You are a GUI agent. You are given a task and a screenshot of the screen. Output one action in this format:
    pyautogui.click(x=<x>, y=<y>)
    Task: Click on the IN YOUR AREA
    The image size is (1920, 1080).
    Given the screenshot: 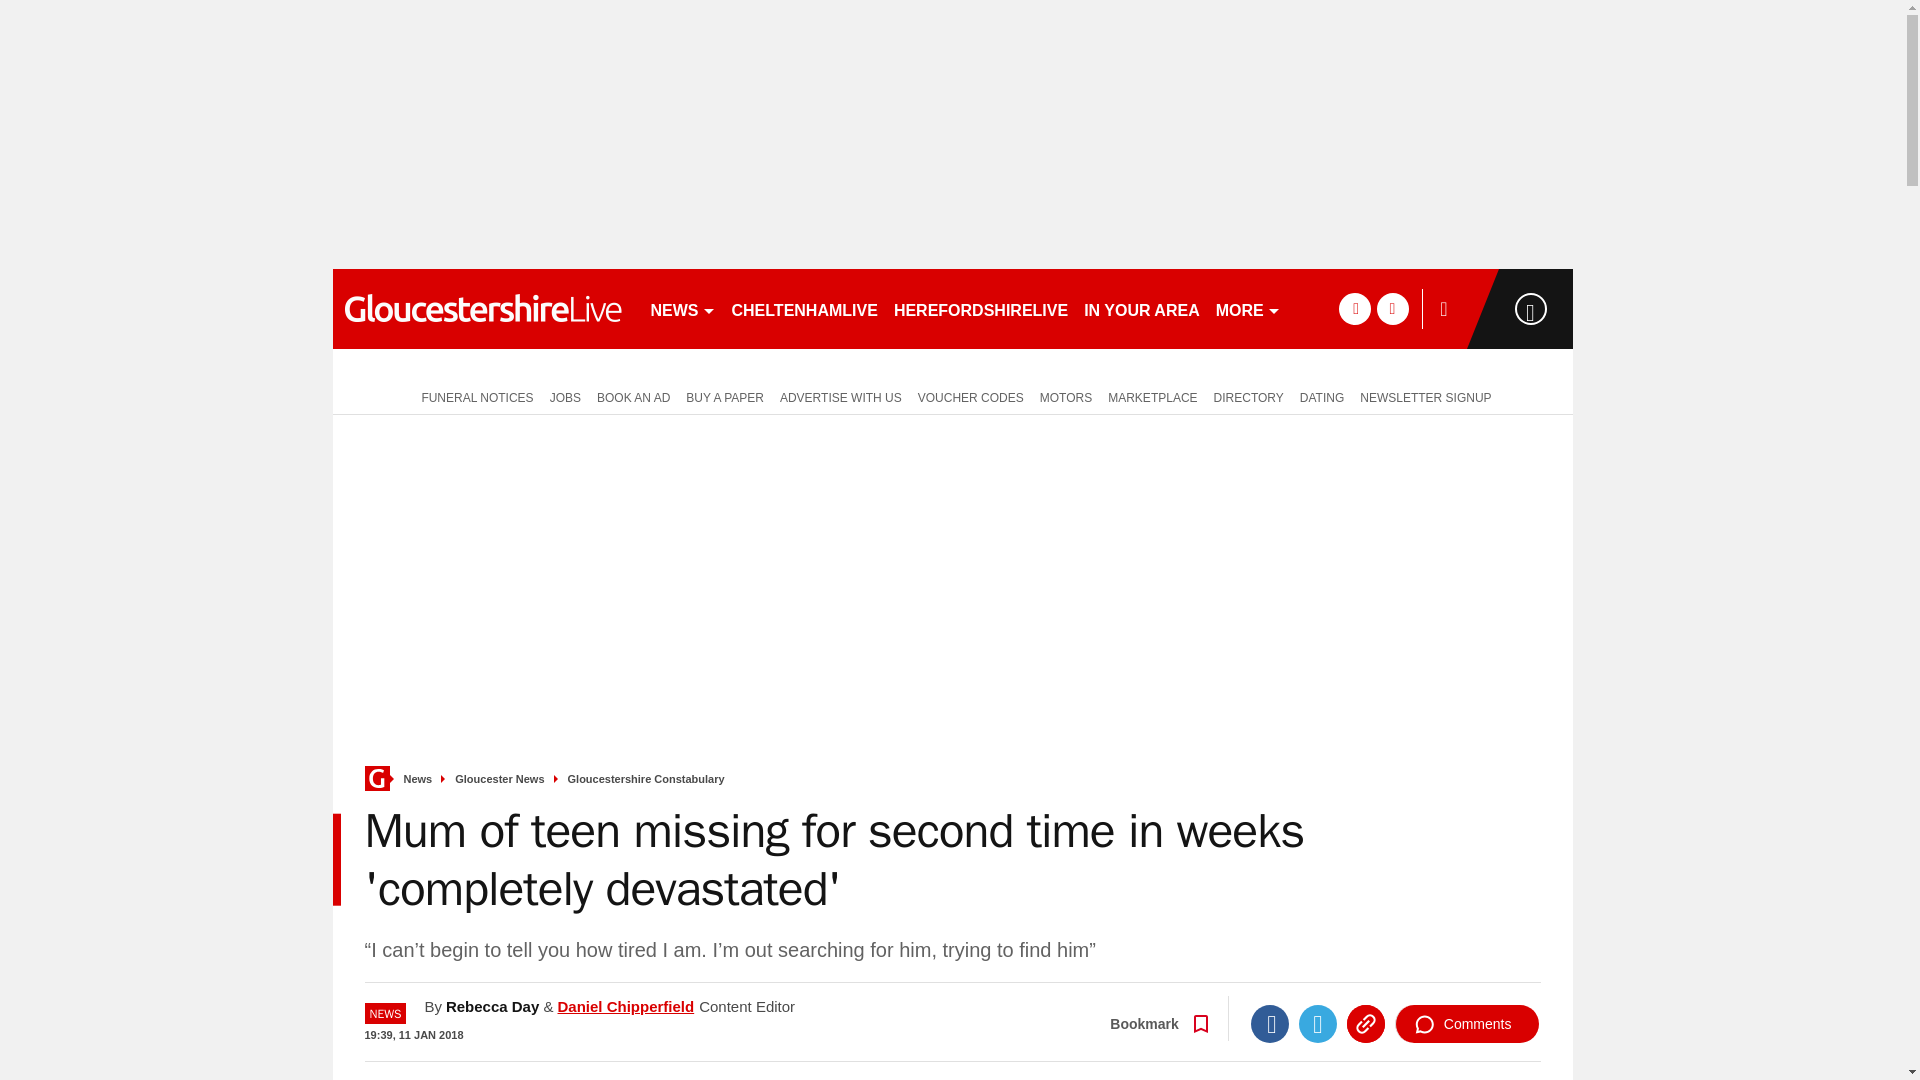 What is the action you would take?
    pyautogui.click(x=1141, y=308)
    